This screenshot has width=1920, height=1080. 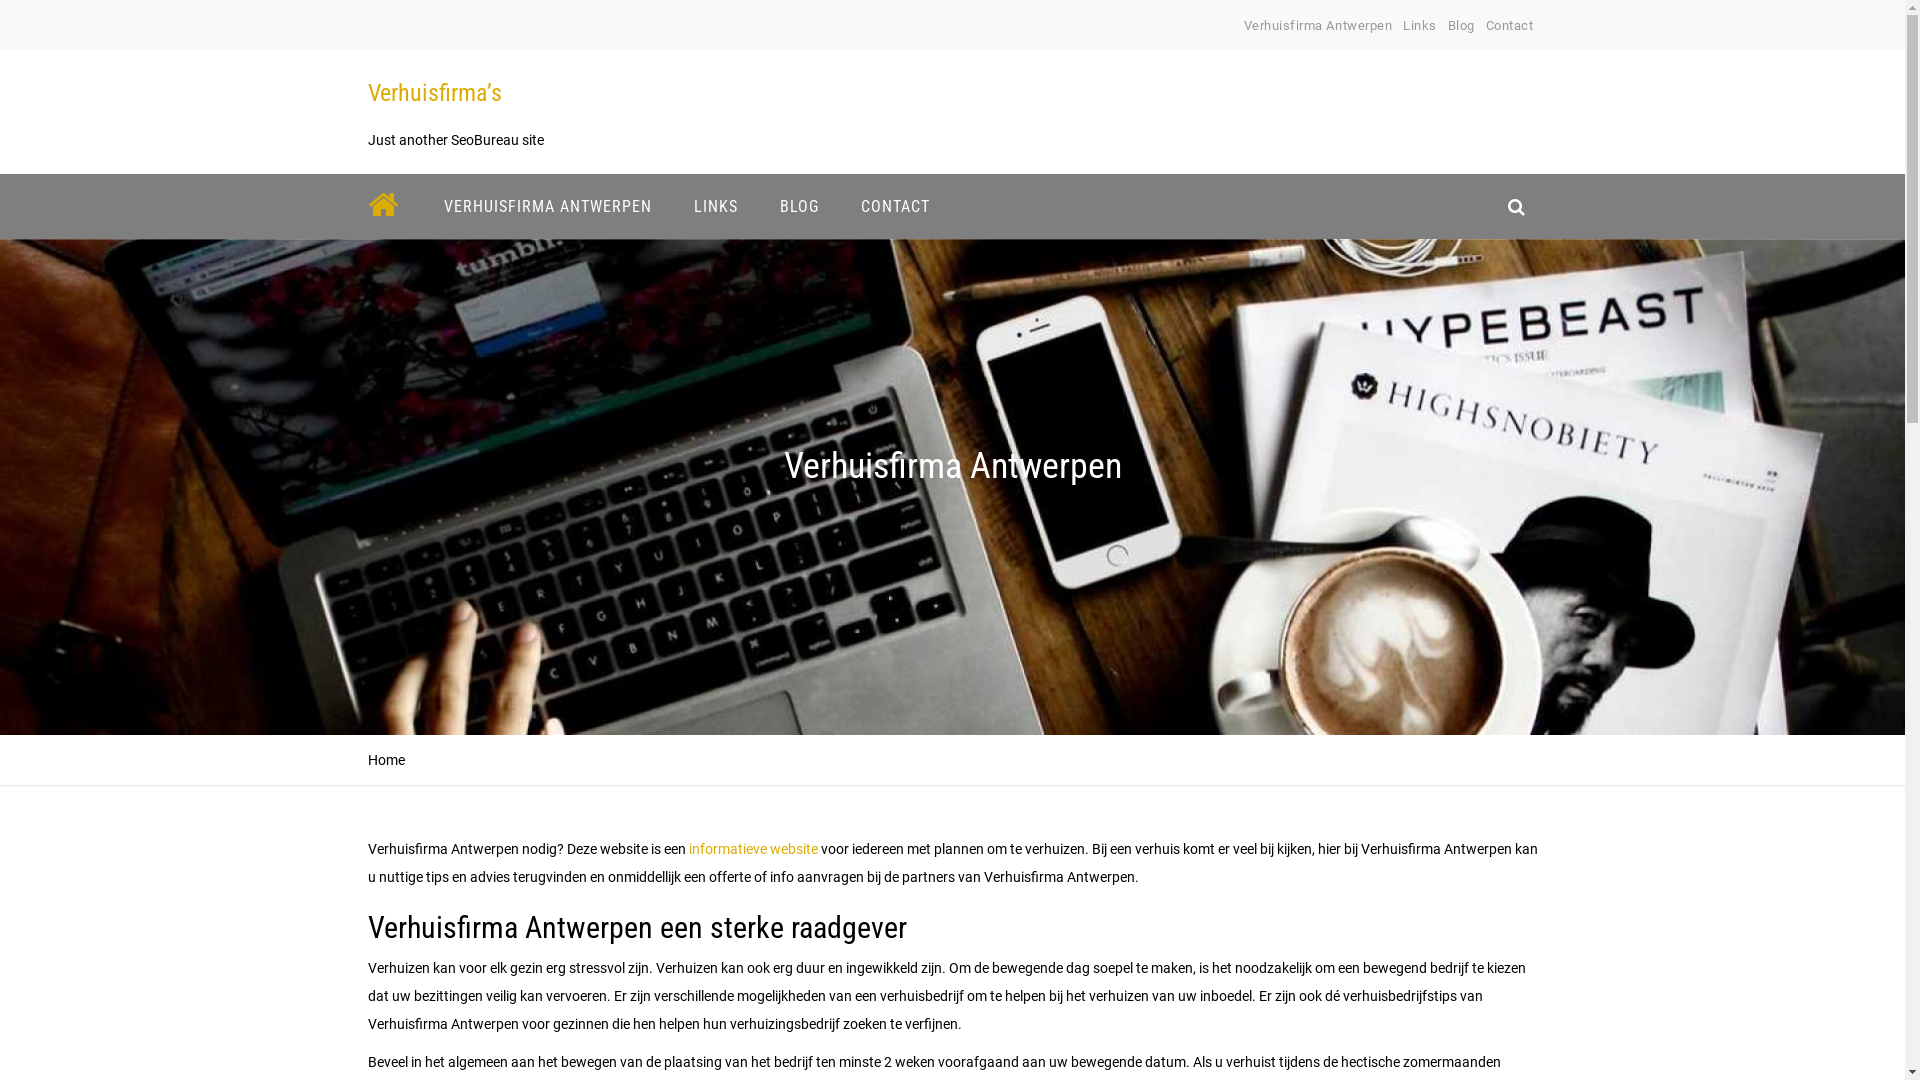 I want to click on Links, so click(x=1420, y=26).